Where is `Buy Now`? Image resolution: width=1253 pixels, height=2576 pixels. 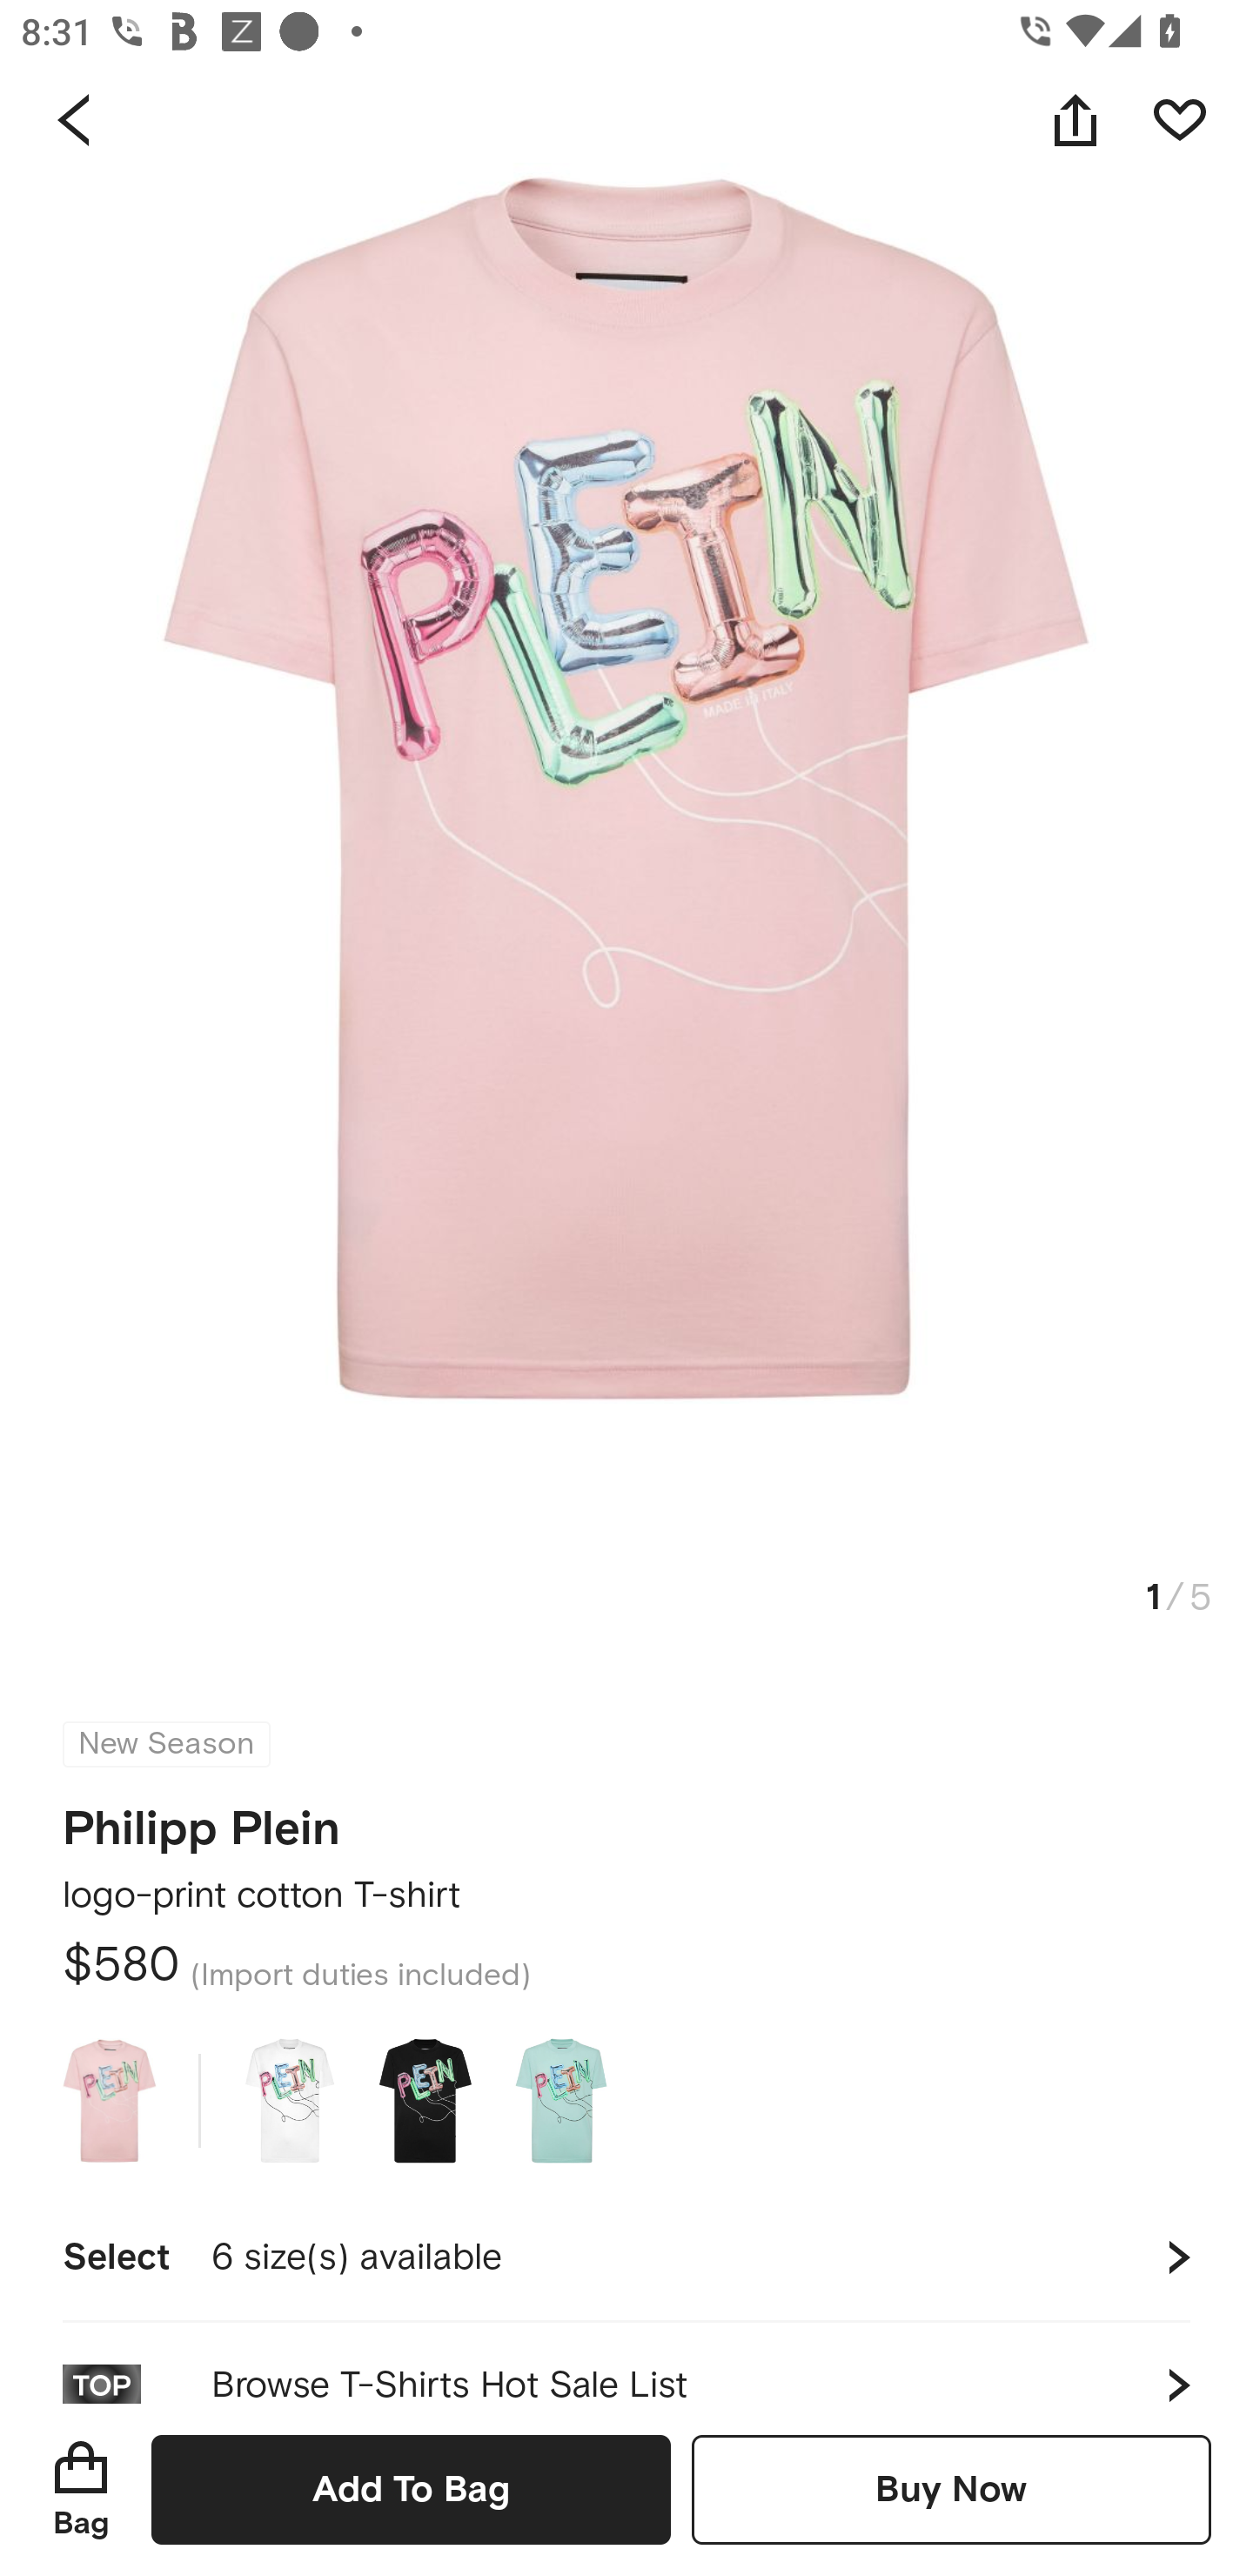 Buy Now is located at coordinates (951, 2489).